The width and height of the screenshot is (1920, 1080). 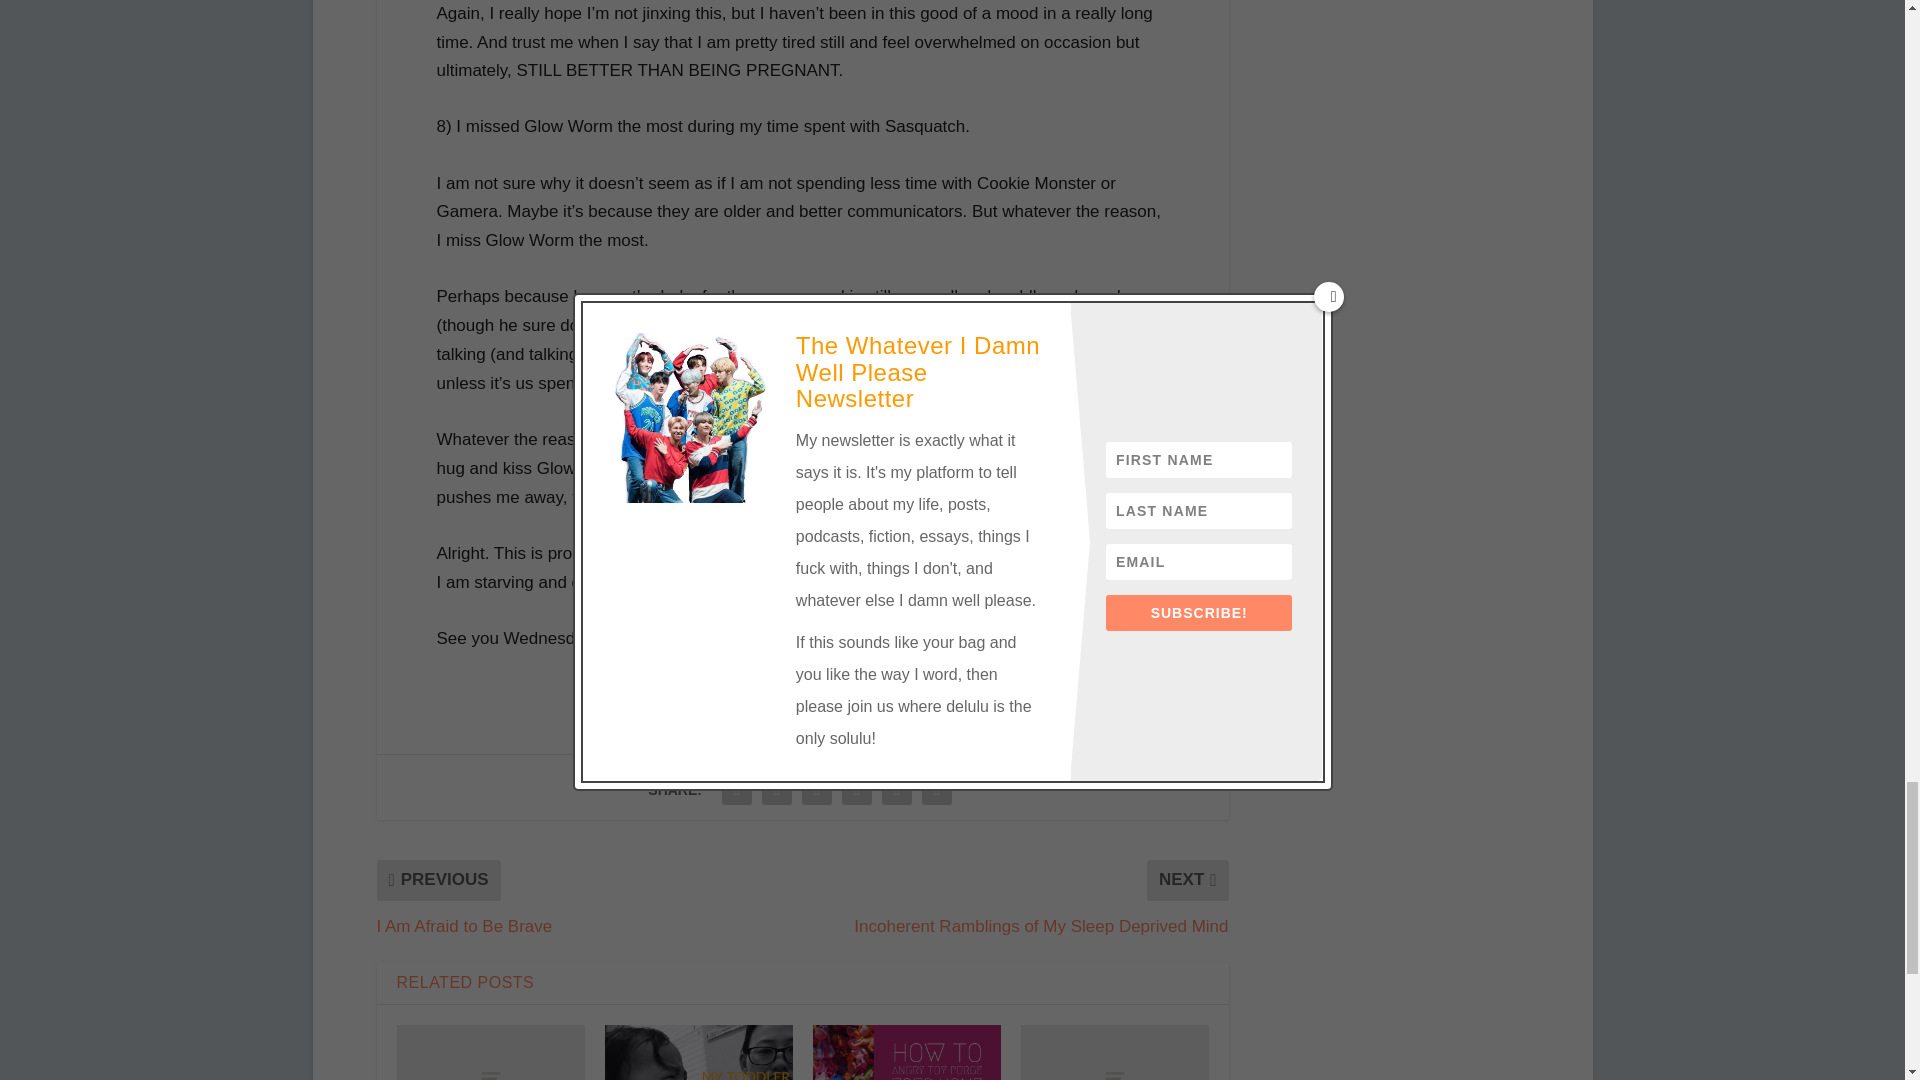 I want to click on Share "I Can Still Be Surprised" via Email, so click(x=897, y=790).